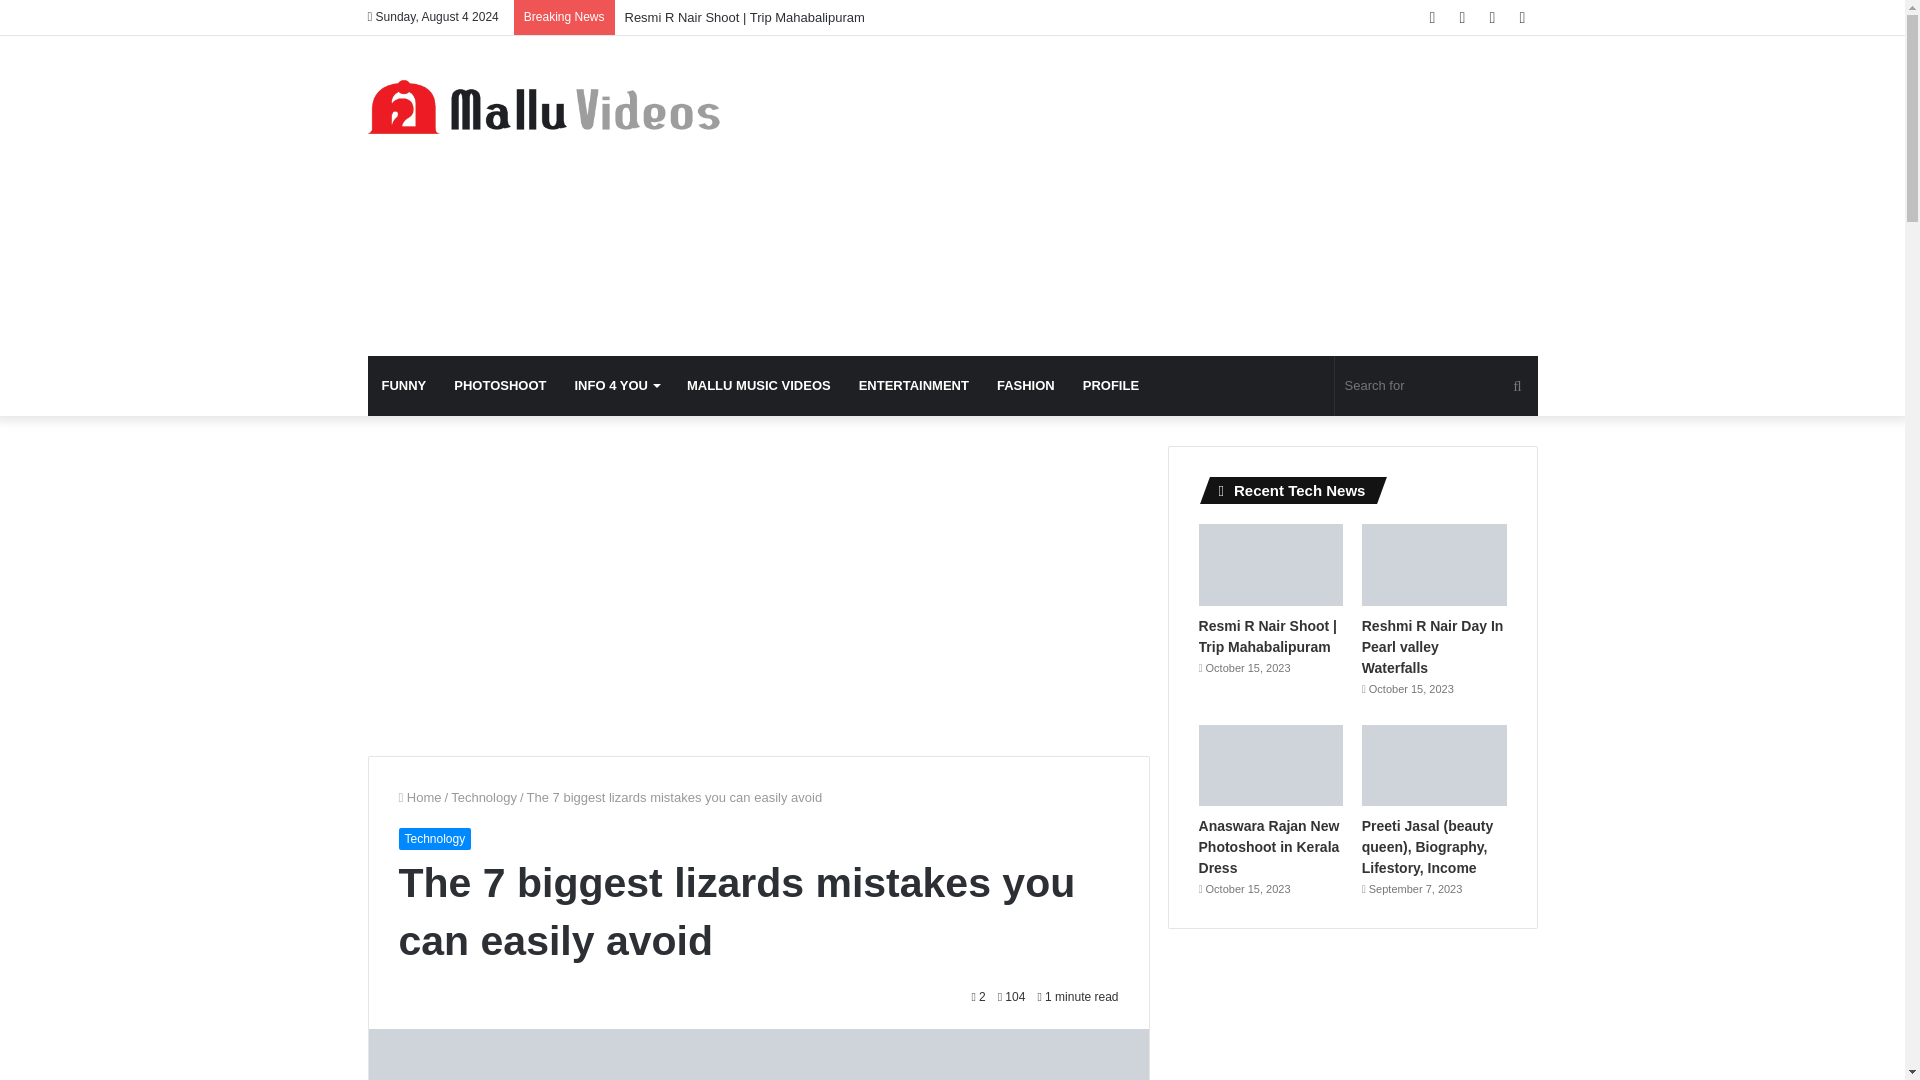 Image resolution: width=1920 pixels, height=1080 pixels. I want to click on MALLU MUSIC VIDEOS, so click(758, 386).